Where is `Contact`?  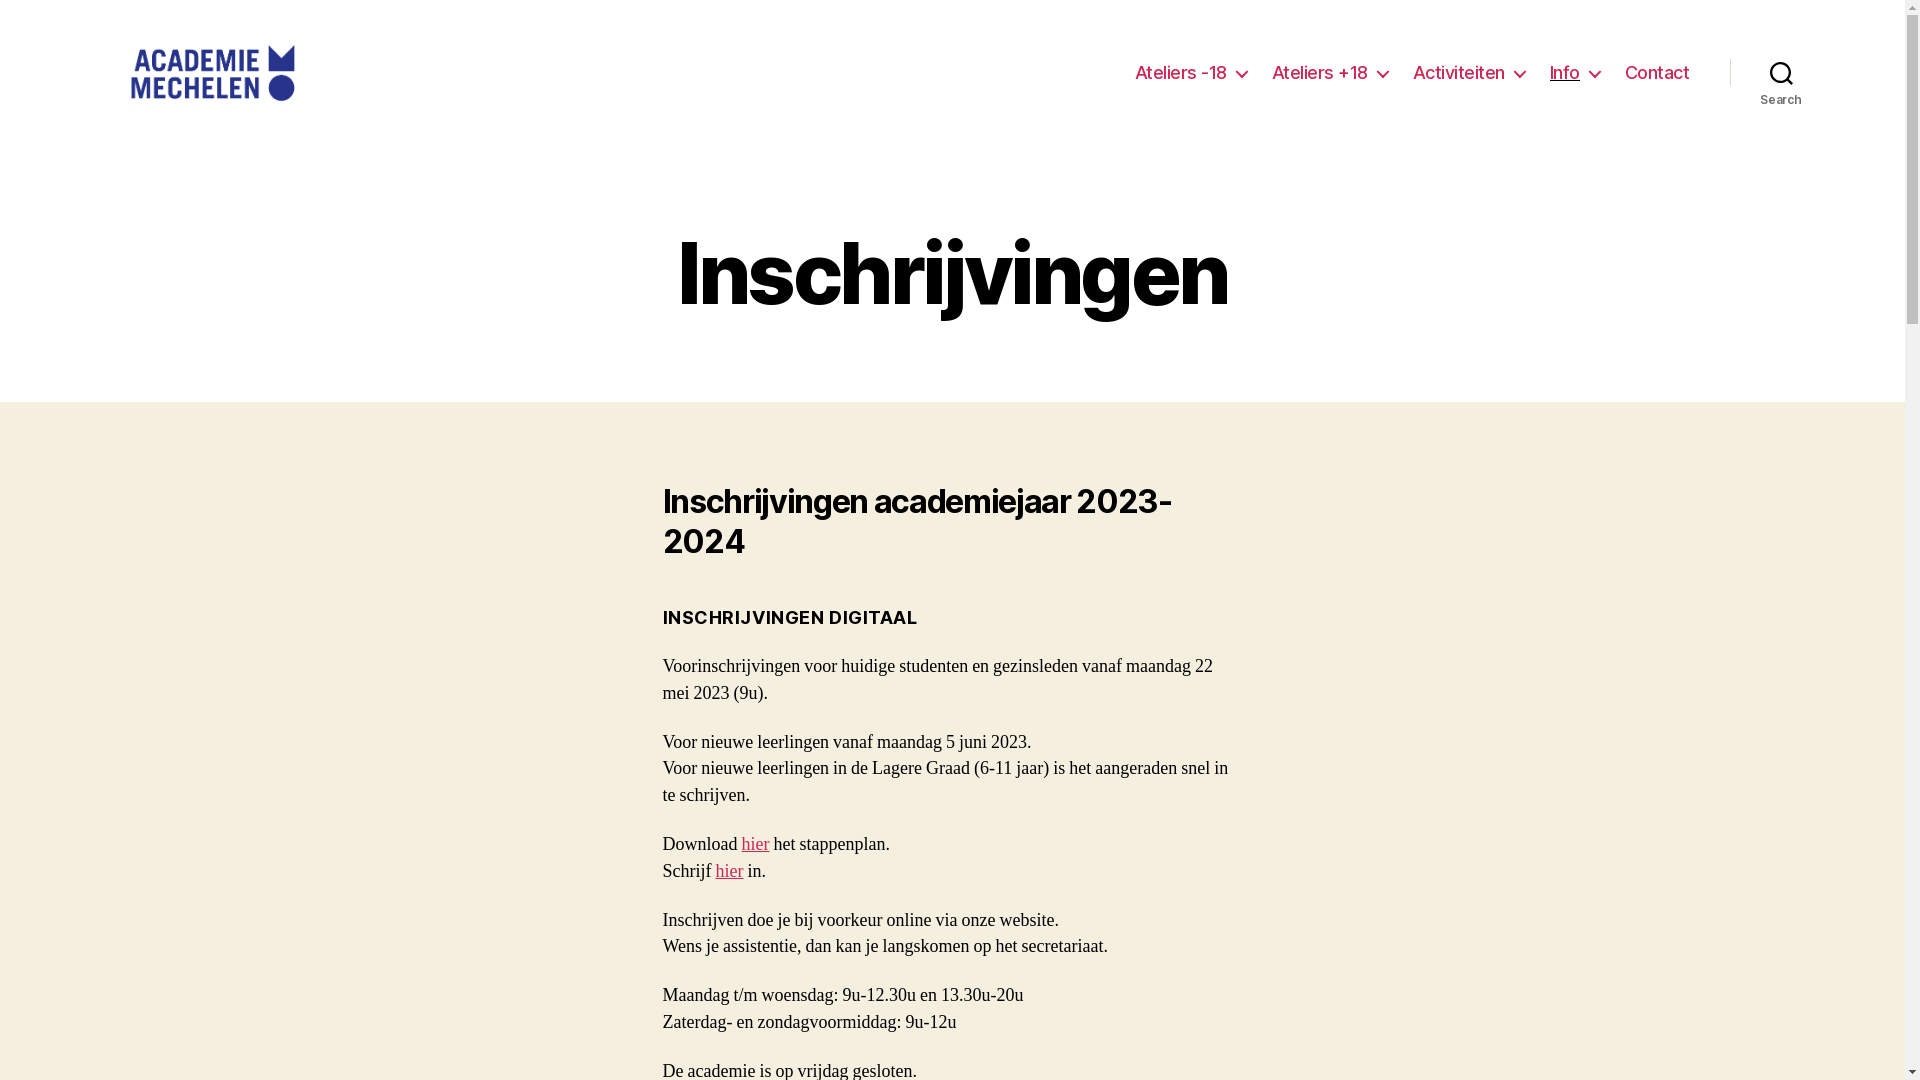 Contact is located at coordinates (1658, 73).